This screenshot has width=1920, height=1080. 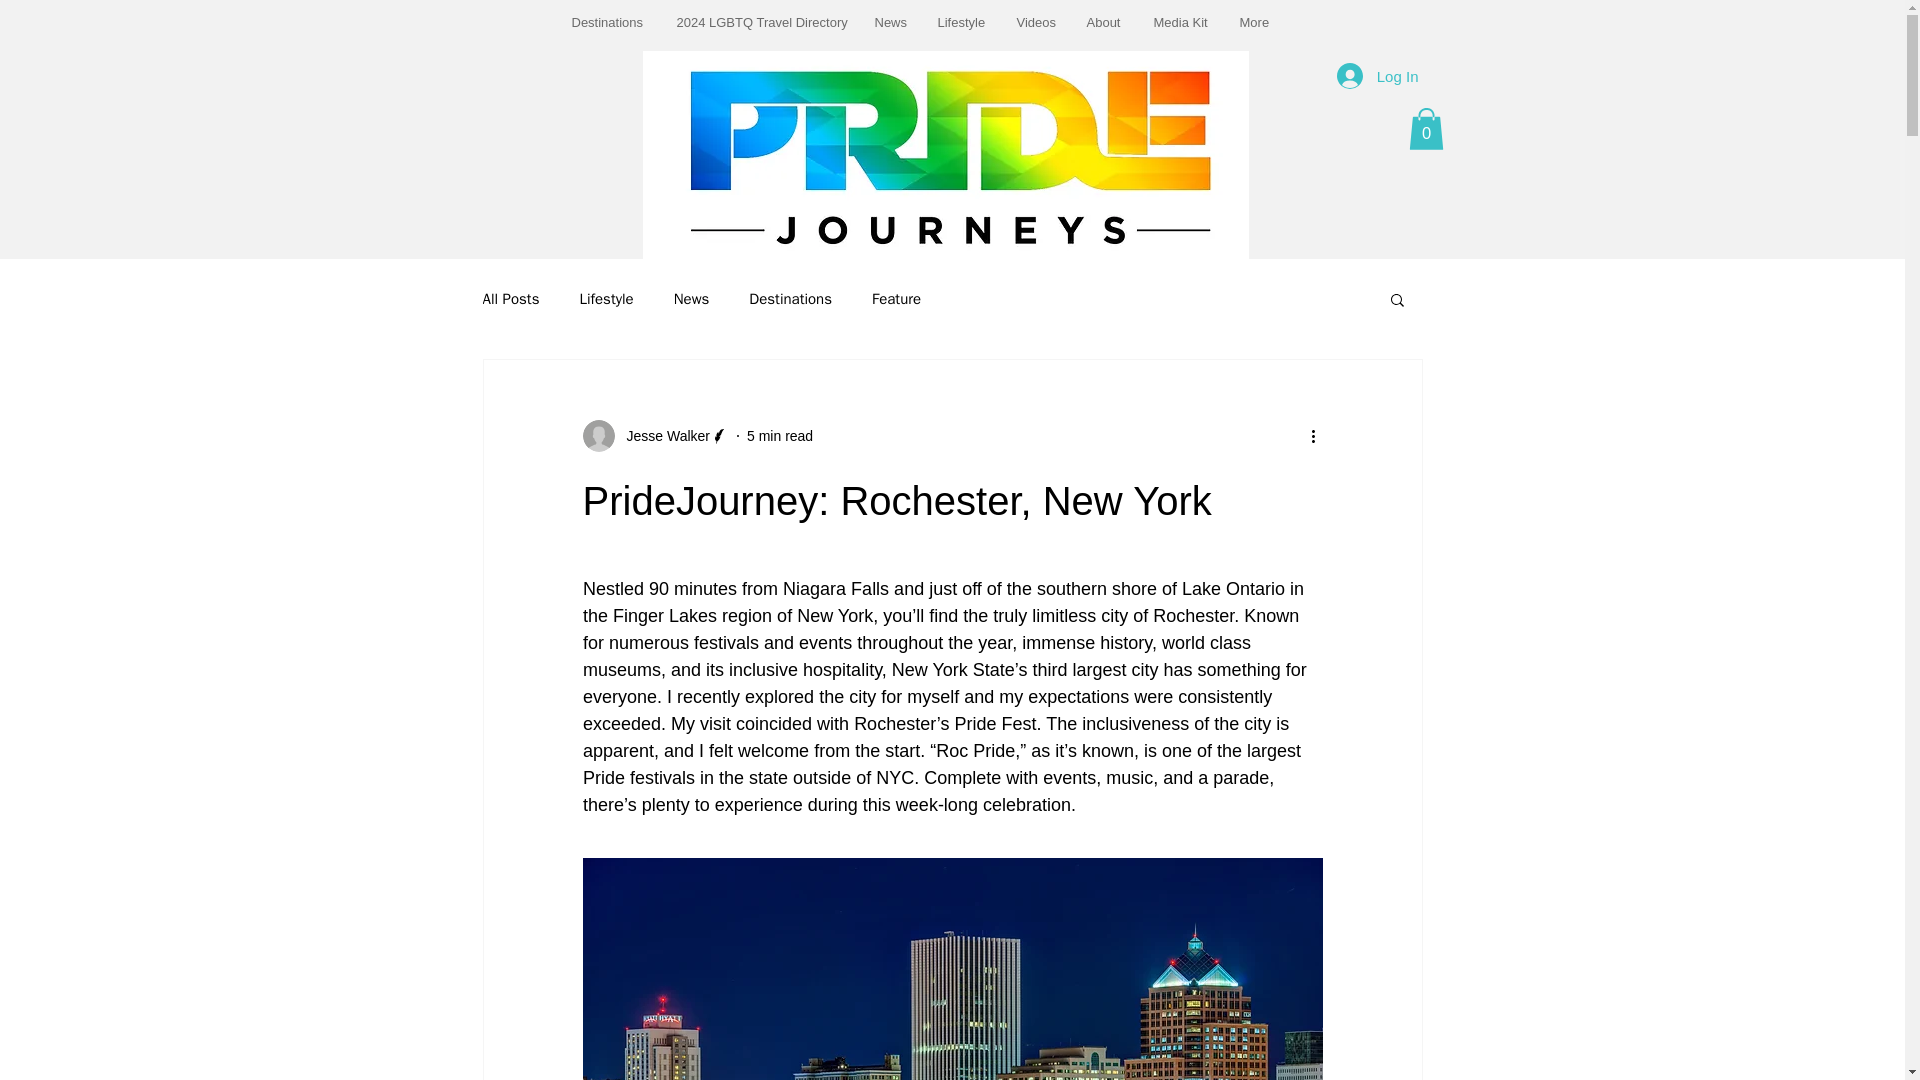 What do you see at coordinates (662, 436) in the screenshot?
I see `Jesse Walker` at bounding box center [662, 436].